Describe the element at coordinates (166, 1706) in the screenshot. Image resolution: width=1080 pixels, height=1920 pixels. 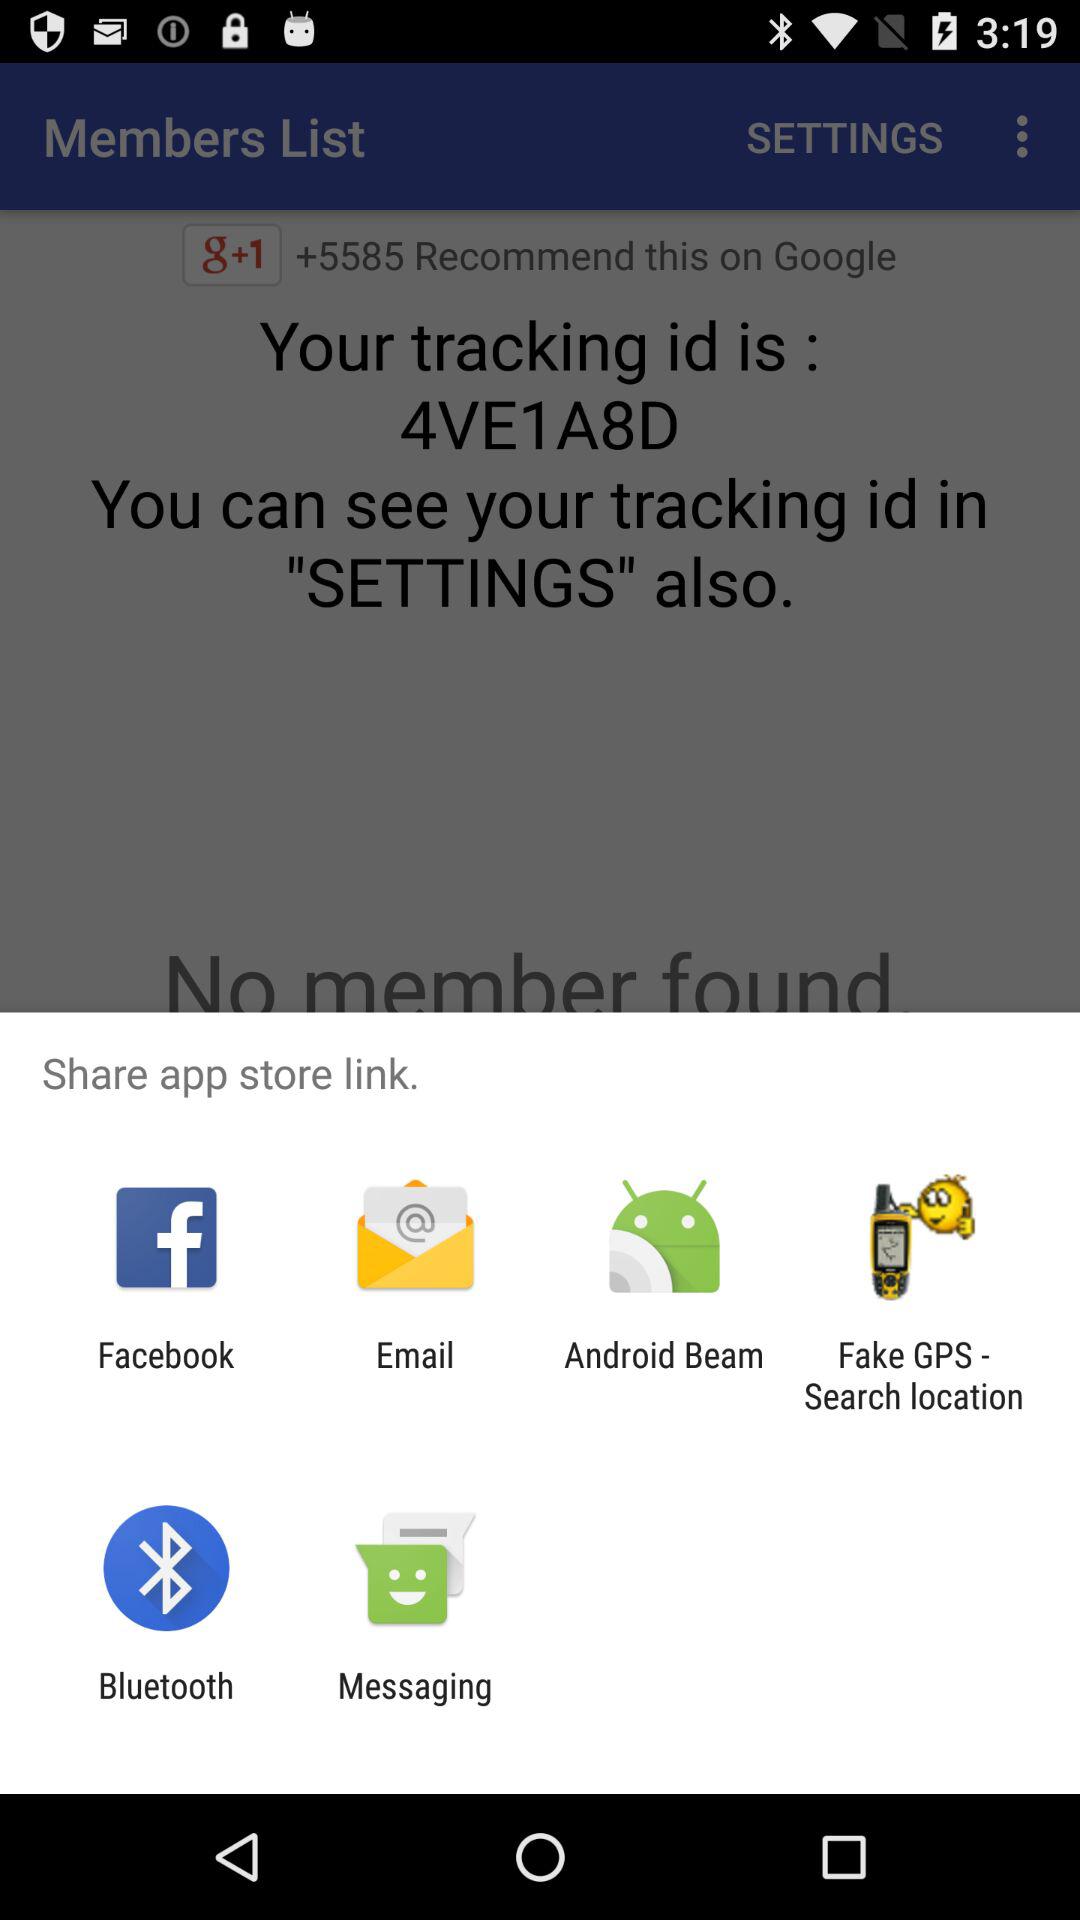
I see `press item next to the messaging` at that location.